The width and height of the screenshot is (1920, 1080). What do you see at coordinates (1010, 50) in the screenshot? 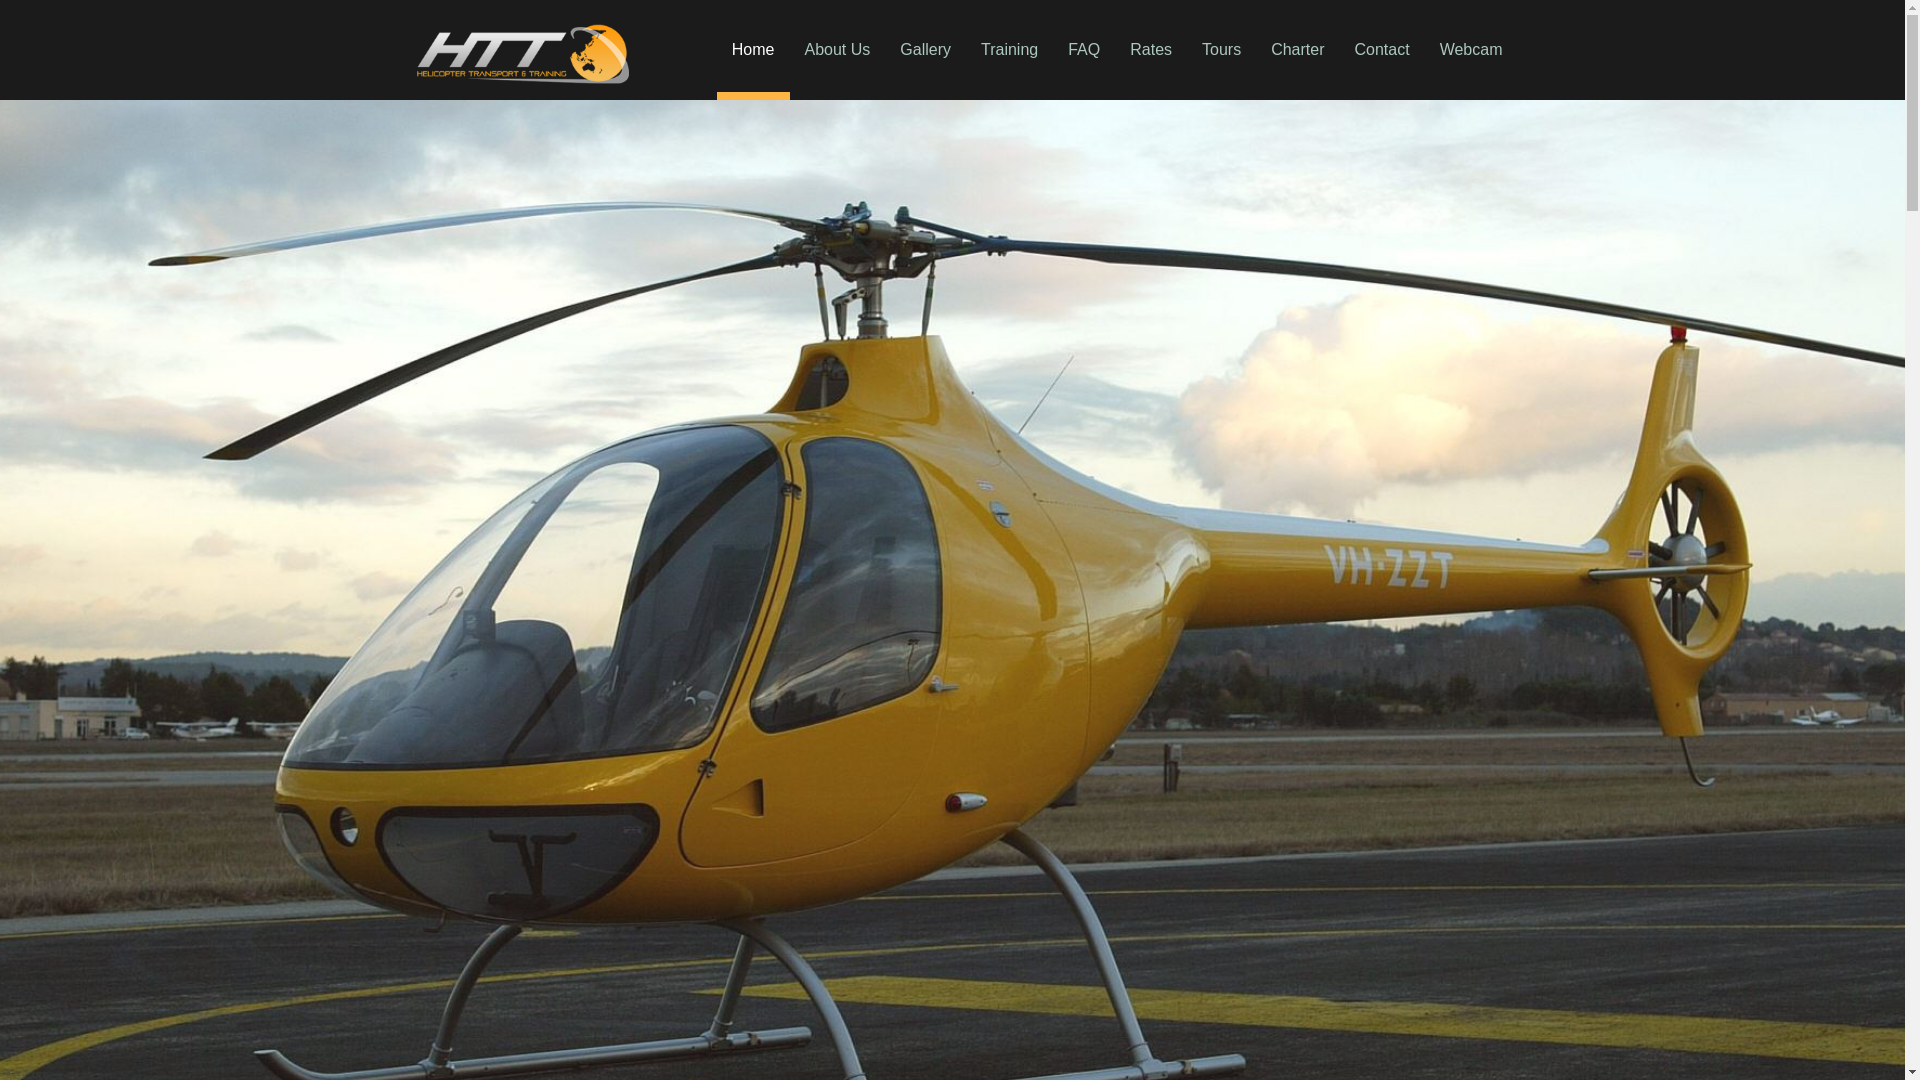
I see `Training` at bounding box center [1010, 50].